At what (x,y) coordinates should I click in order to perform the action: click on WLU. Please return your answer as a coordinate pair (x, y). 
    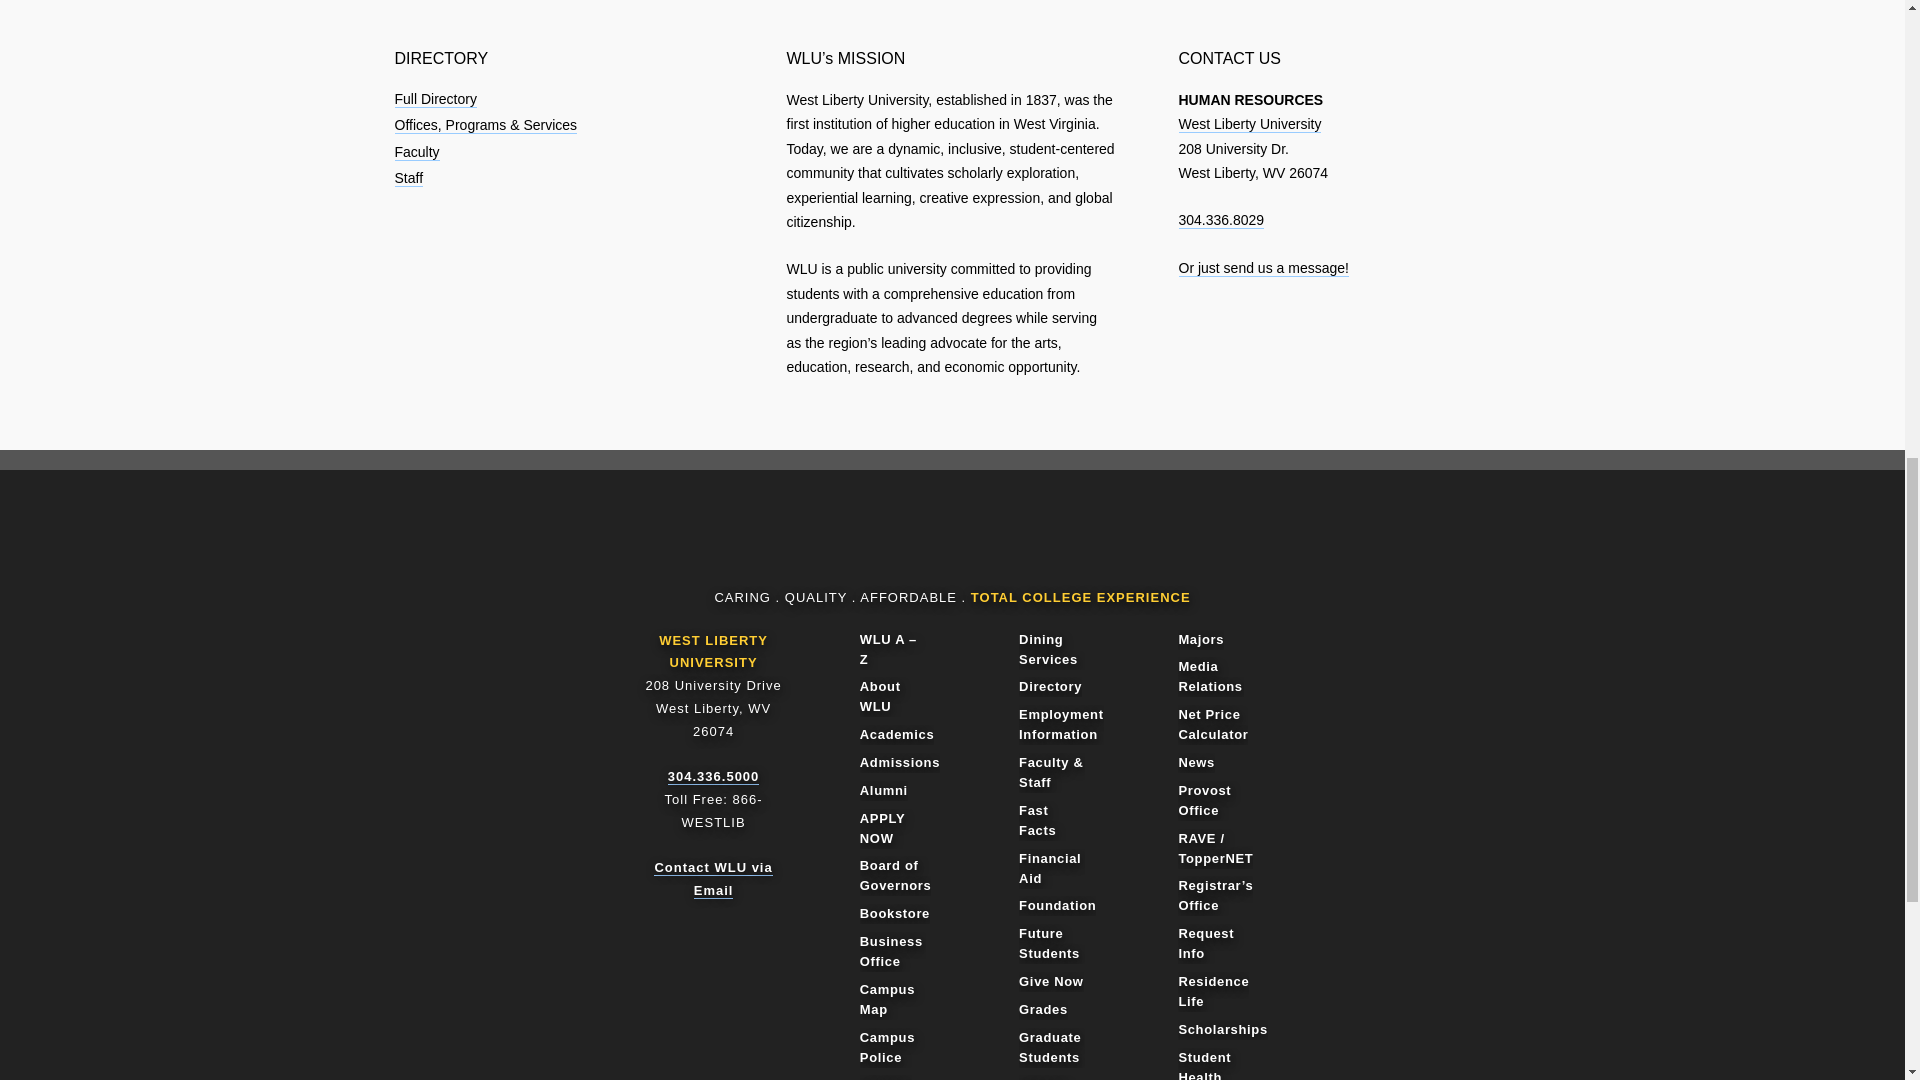
    Looking at the image, I should click on (944, 544).